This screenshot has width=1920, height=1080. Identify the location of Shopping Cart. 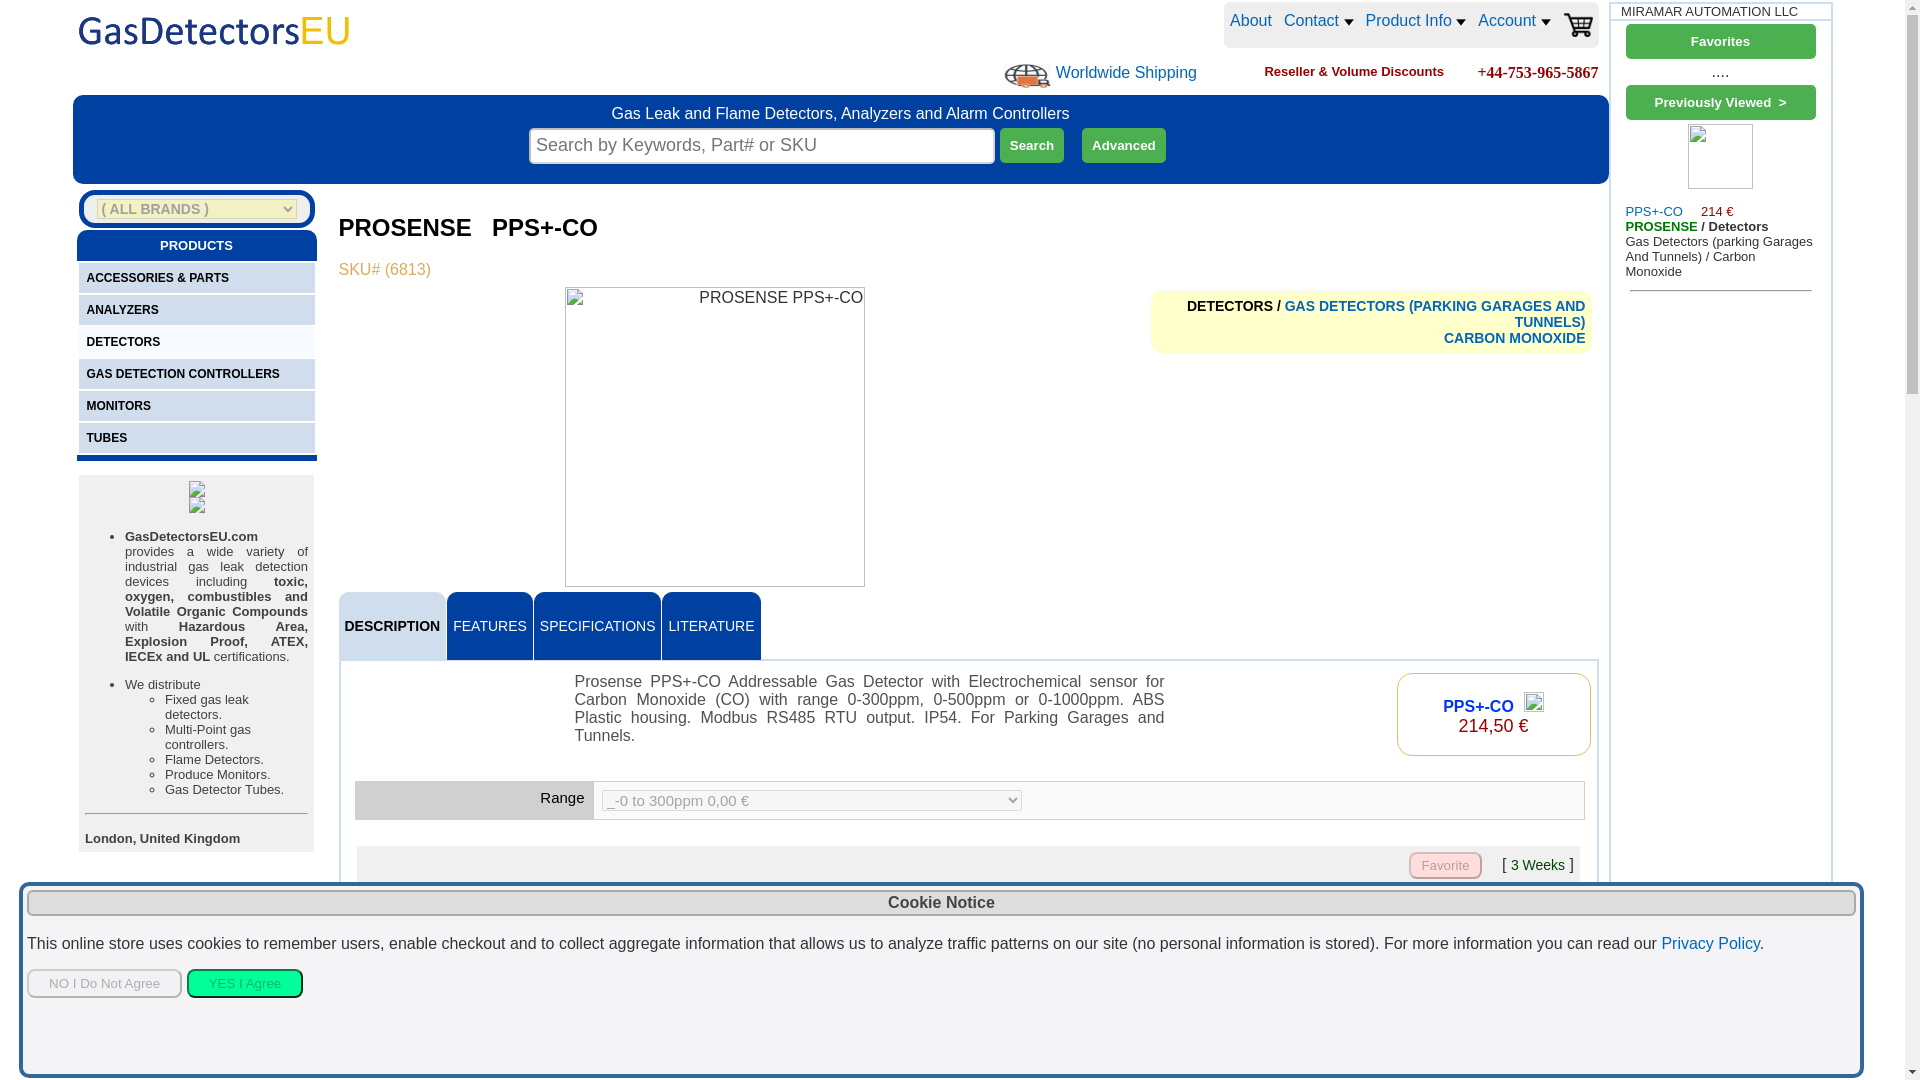
(1576, 24).